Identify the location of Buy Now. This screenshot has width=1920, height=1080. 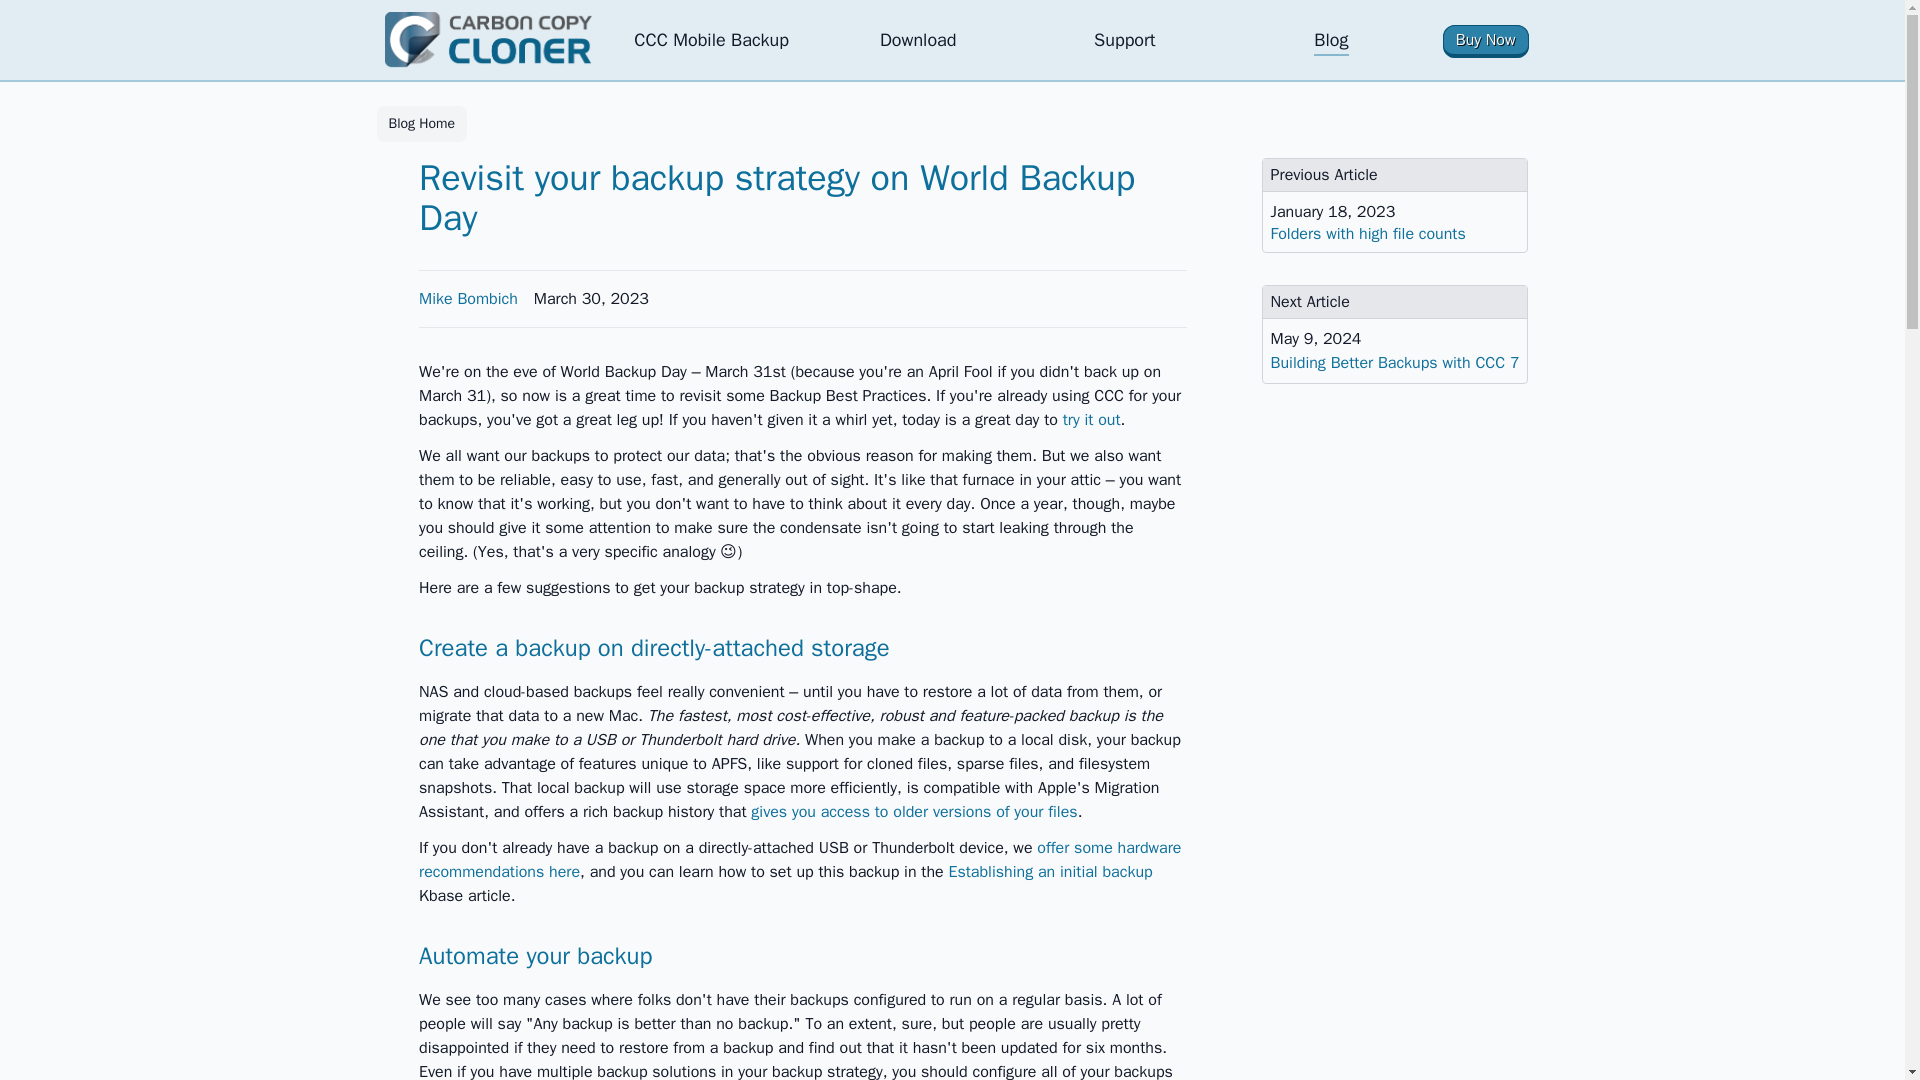
(1486, 40).